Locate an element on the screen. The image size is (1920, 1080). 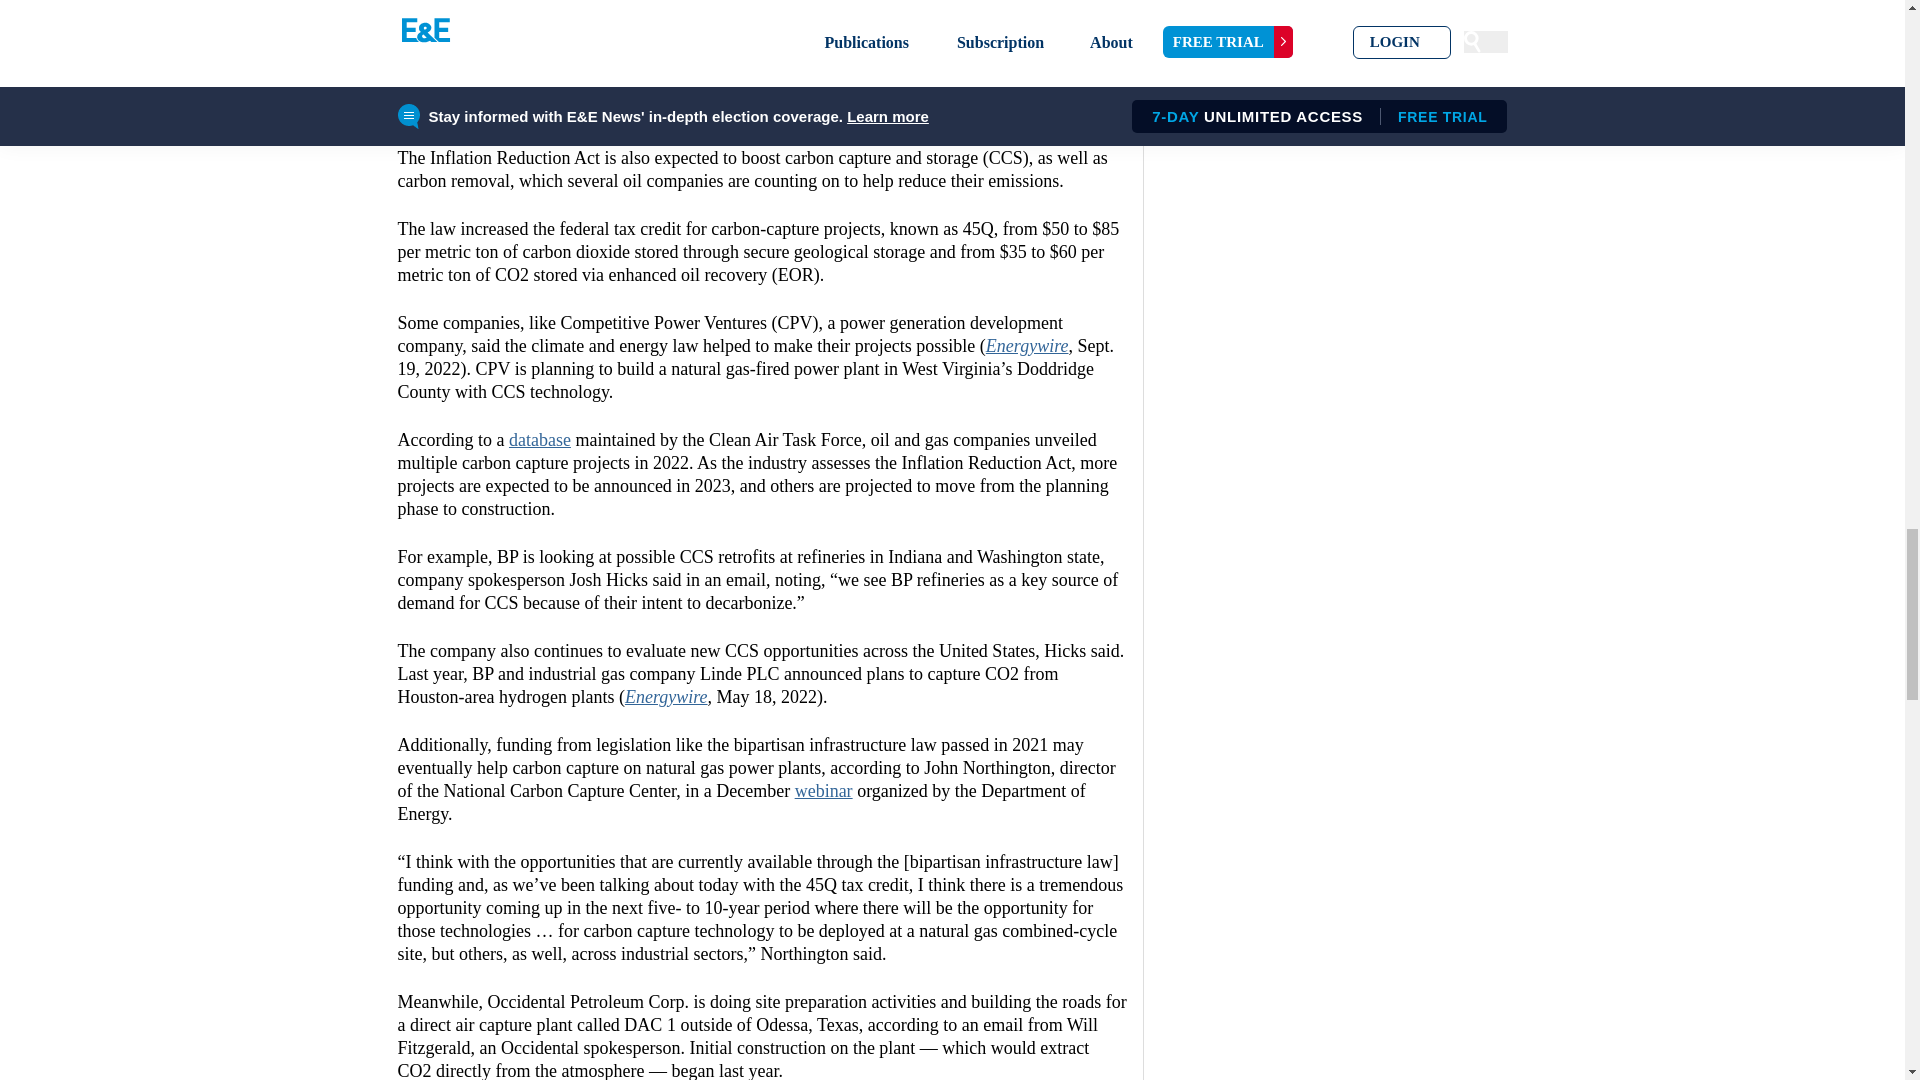
Energywire is located at coordinates (1028, 346).